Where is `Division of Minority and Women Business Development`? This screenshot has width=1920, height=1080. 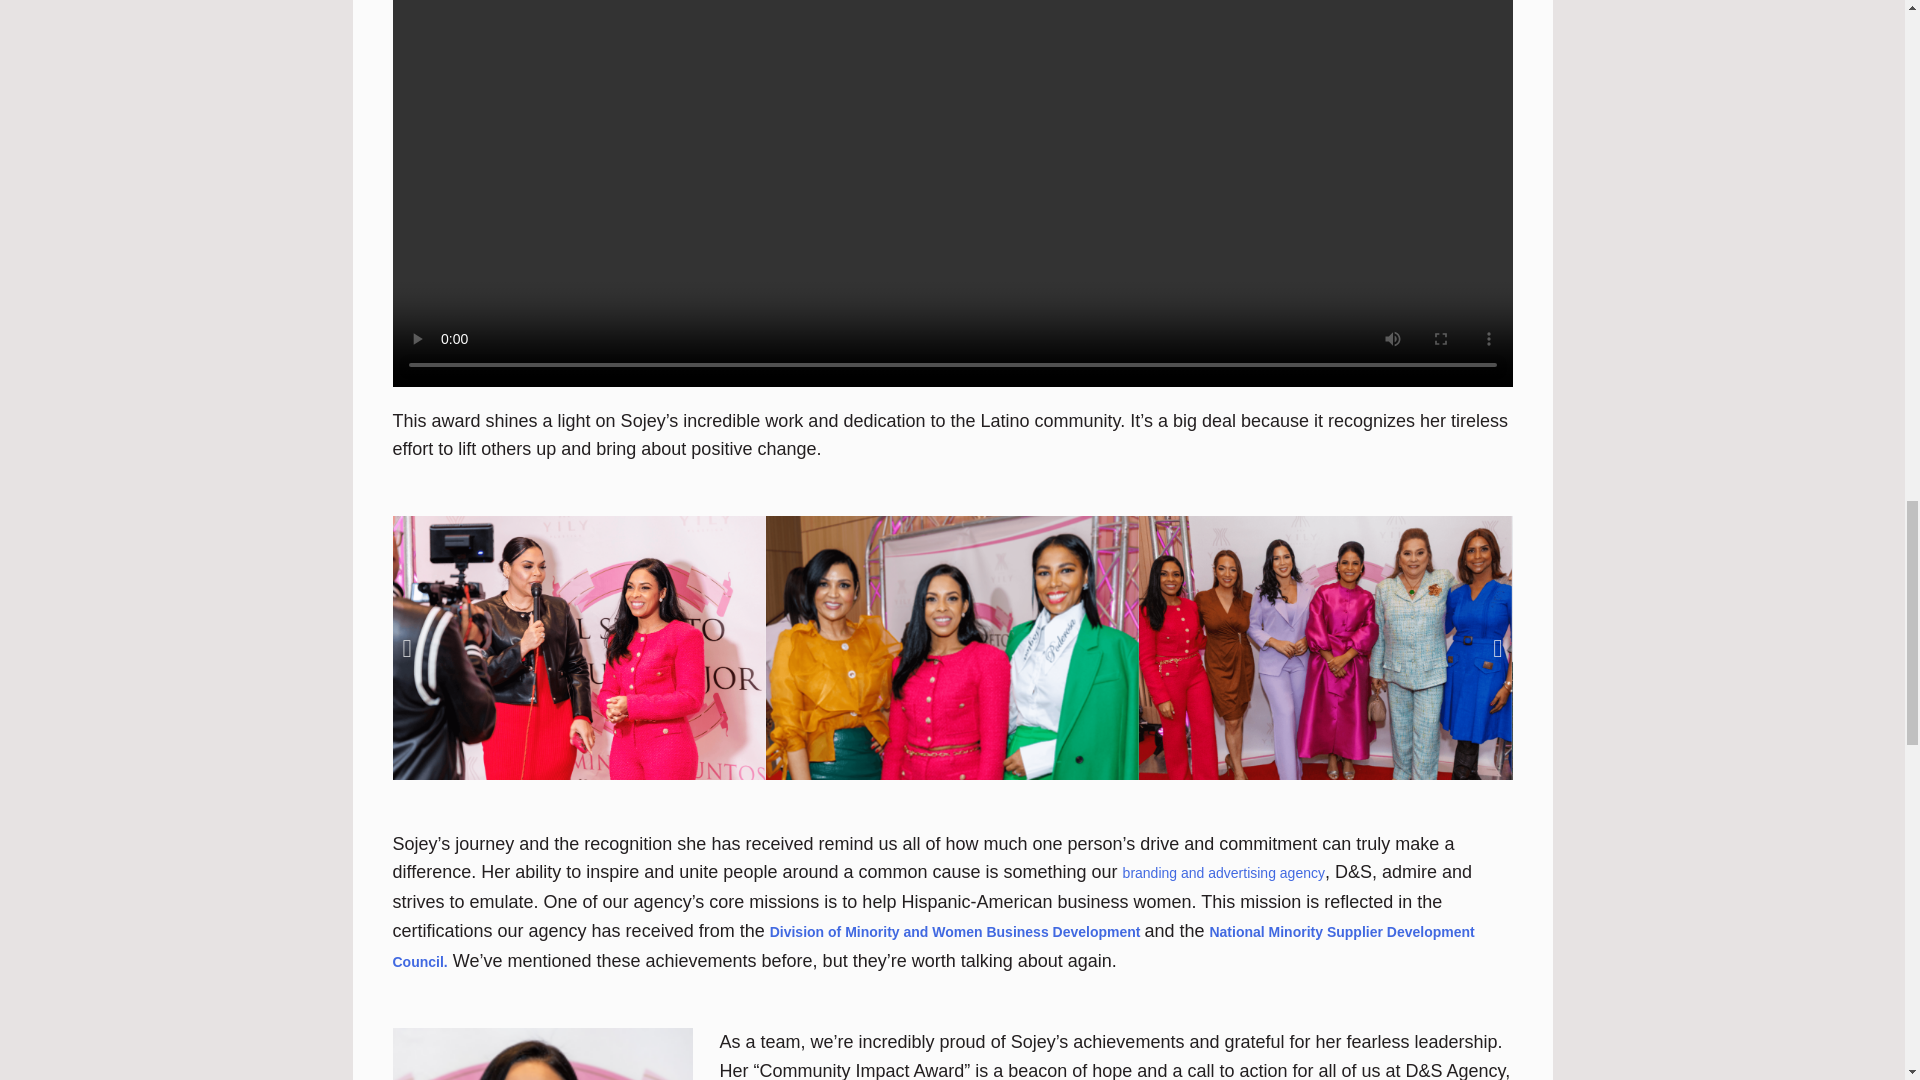
Division of Minority and Women Business Development is located at coordinates (954, 932).